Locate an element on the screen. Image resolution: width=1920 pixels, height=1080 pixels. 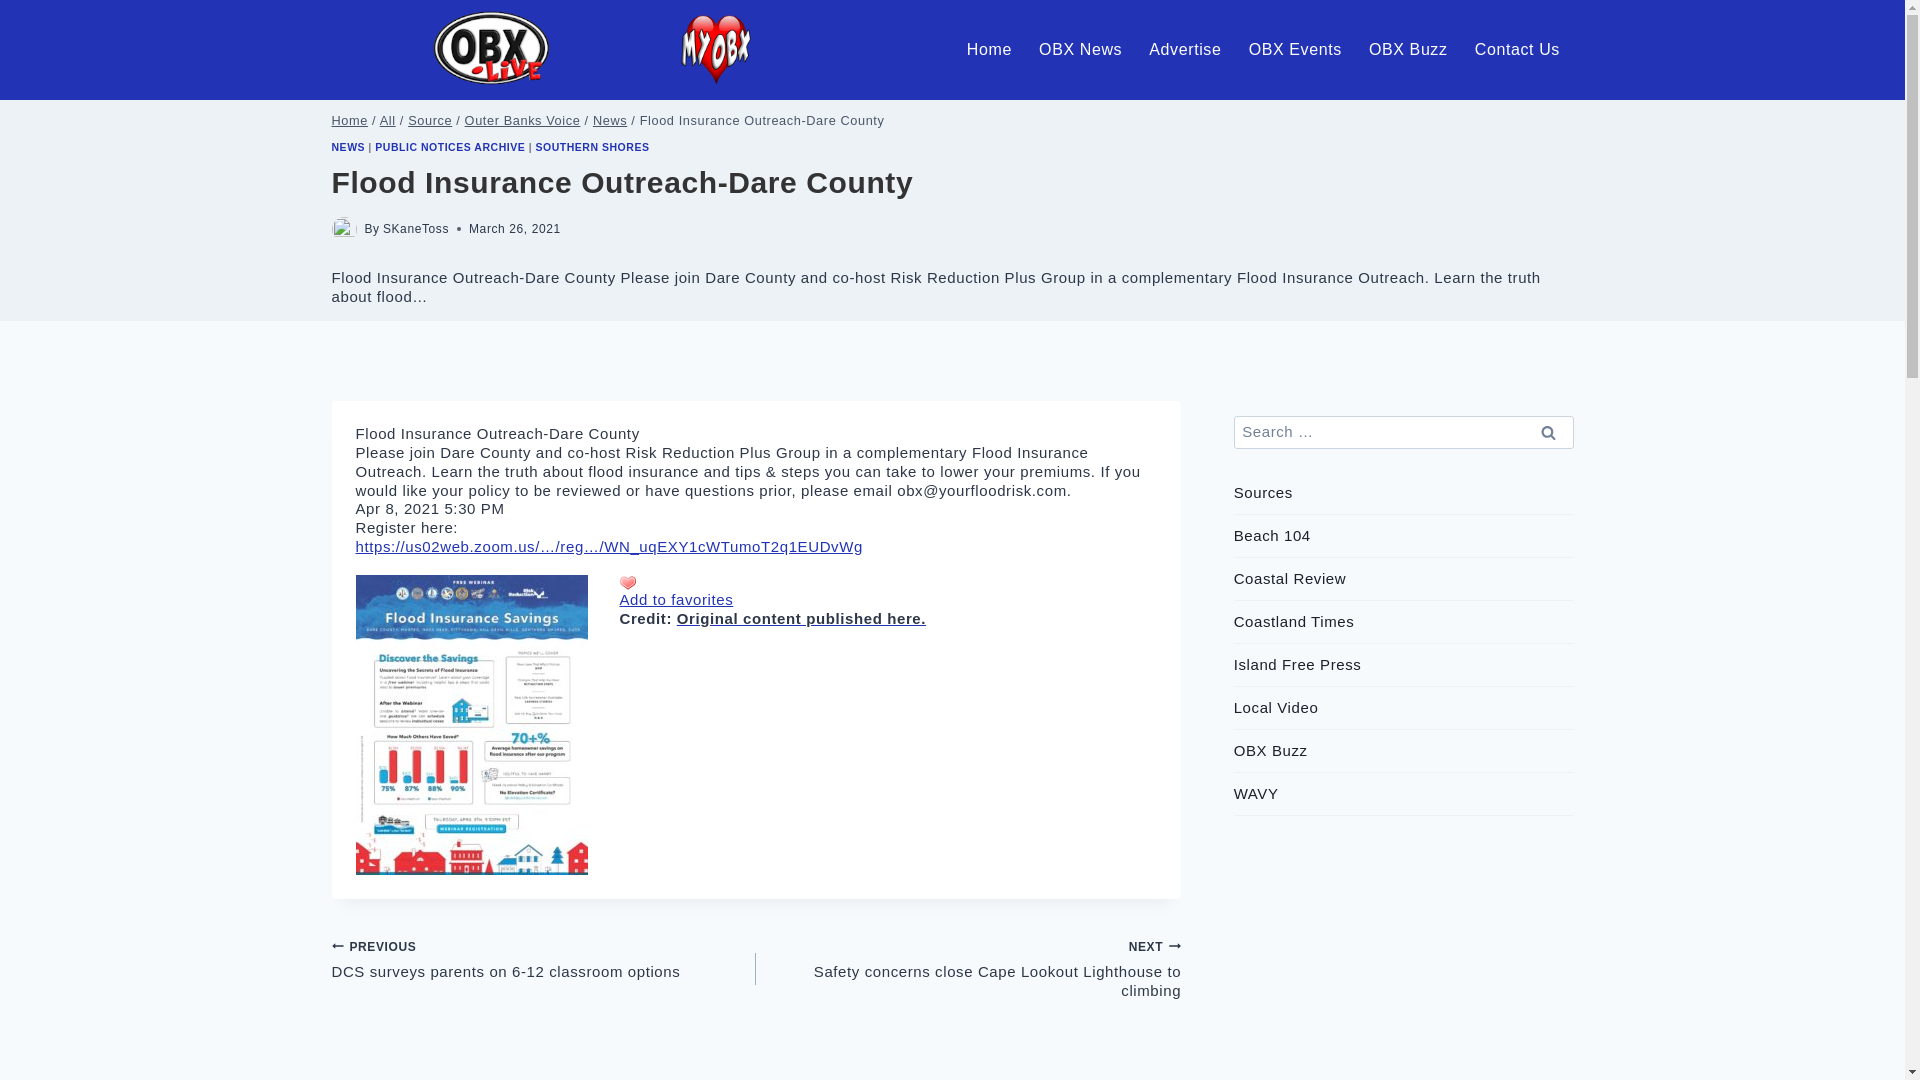
NEWS is located at coordinates (349, 147).